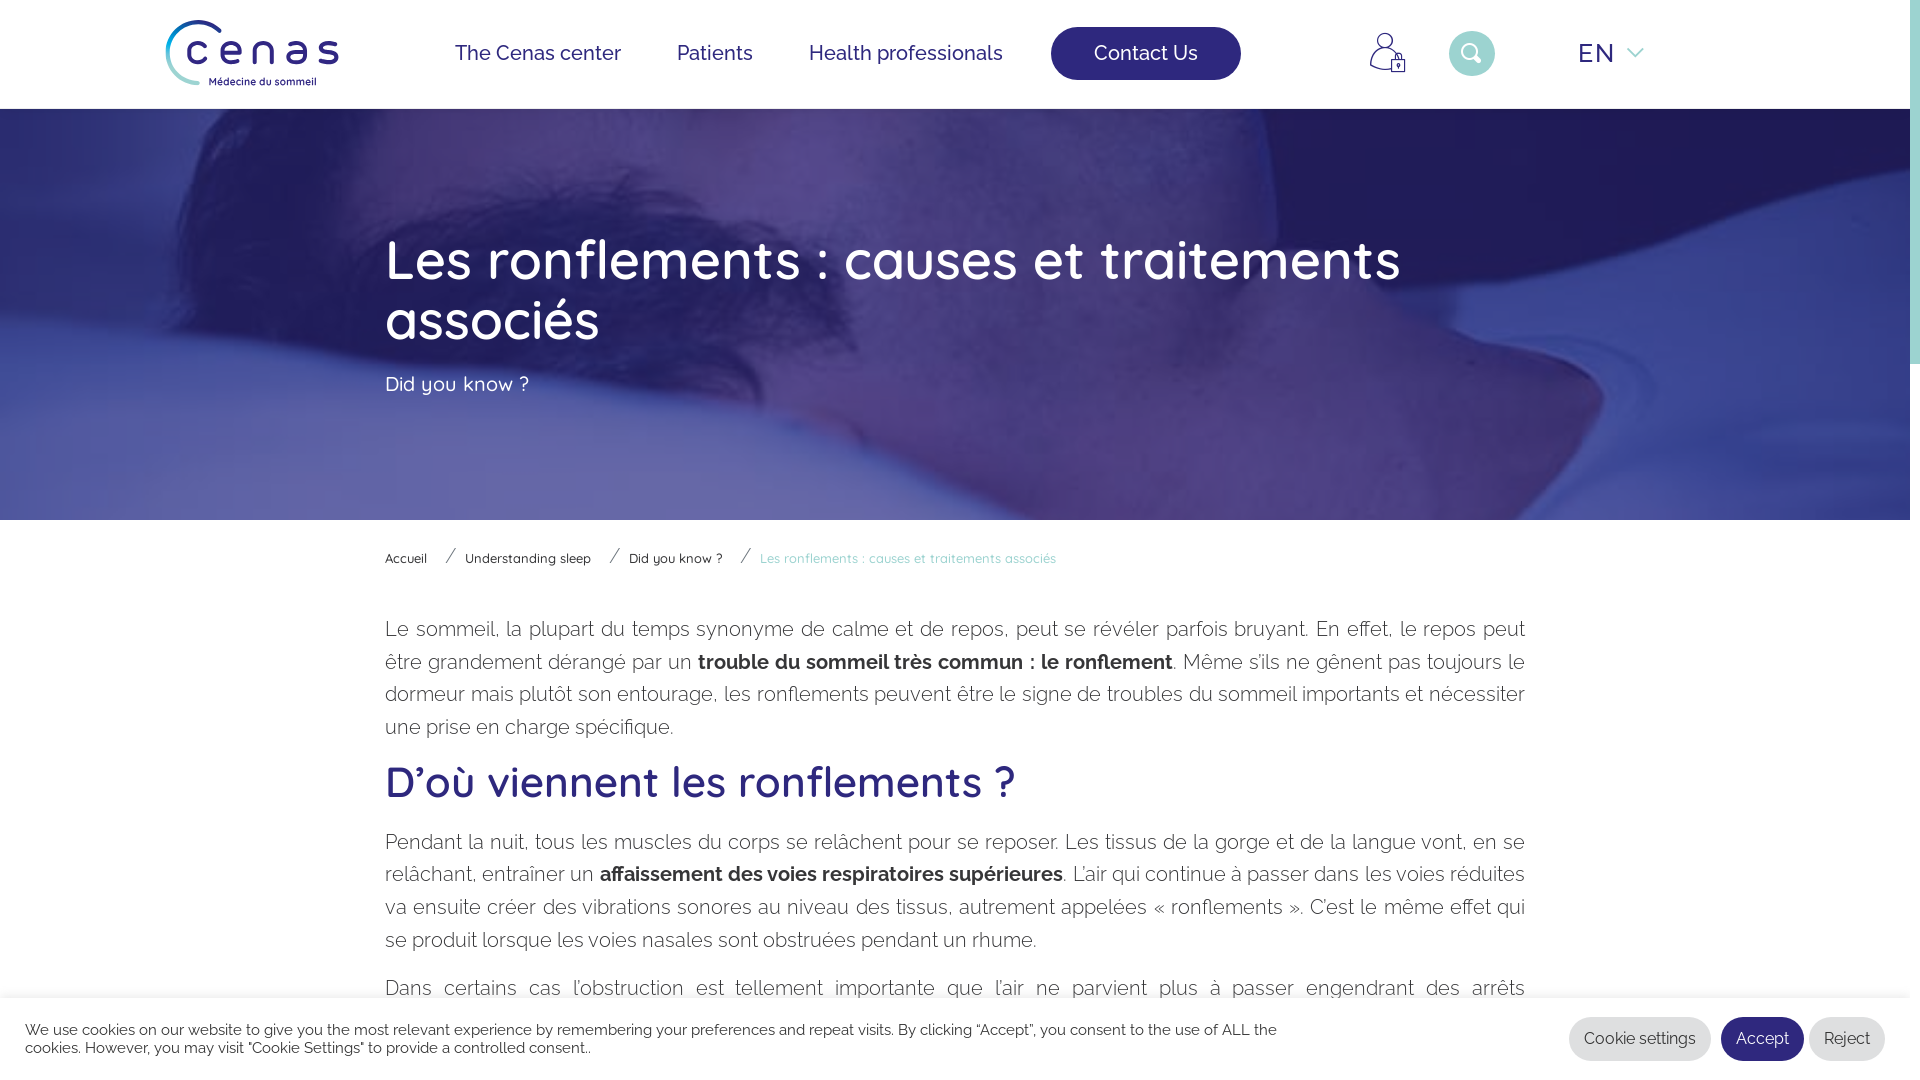 The image size is (1920, 1080). Describe the element at coordinates (1640, 1039) in the screenshot. I see `Cookie settings` at that location.